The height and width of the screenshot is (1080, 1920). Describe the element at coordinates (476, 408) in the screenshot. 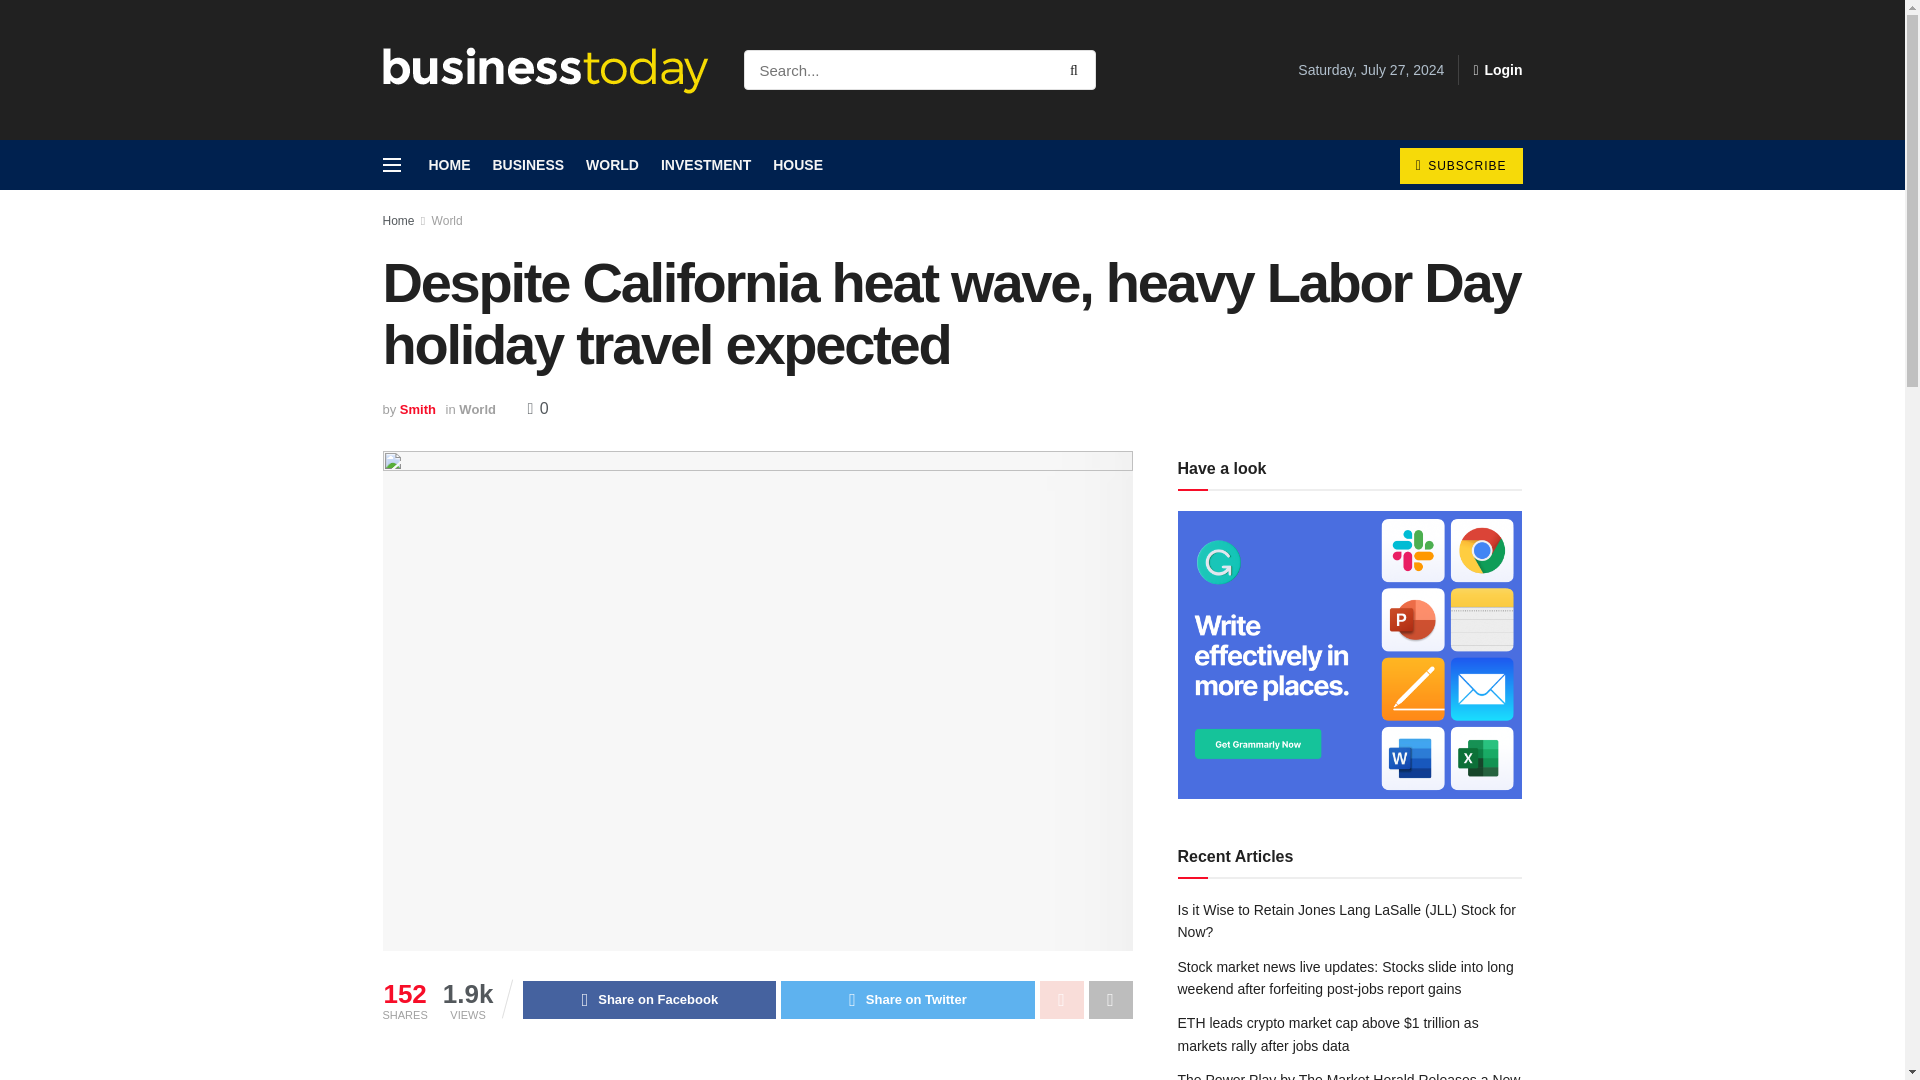

I see `World` at that location.